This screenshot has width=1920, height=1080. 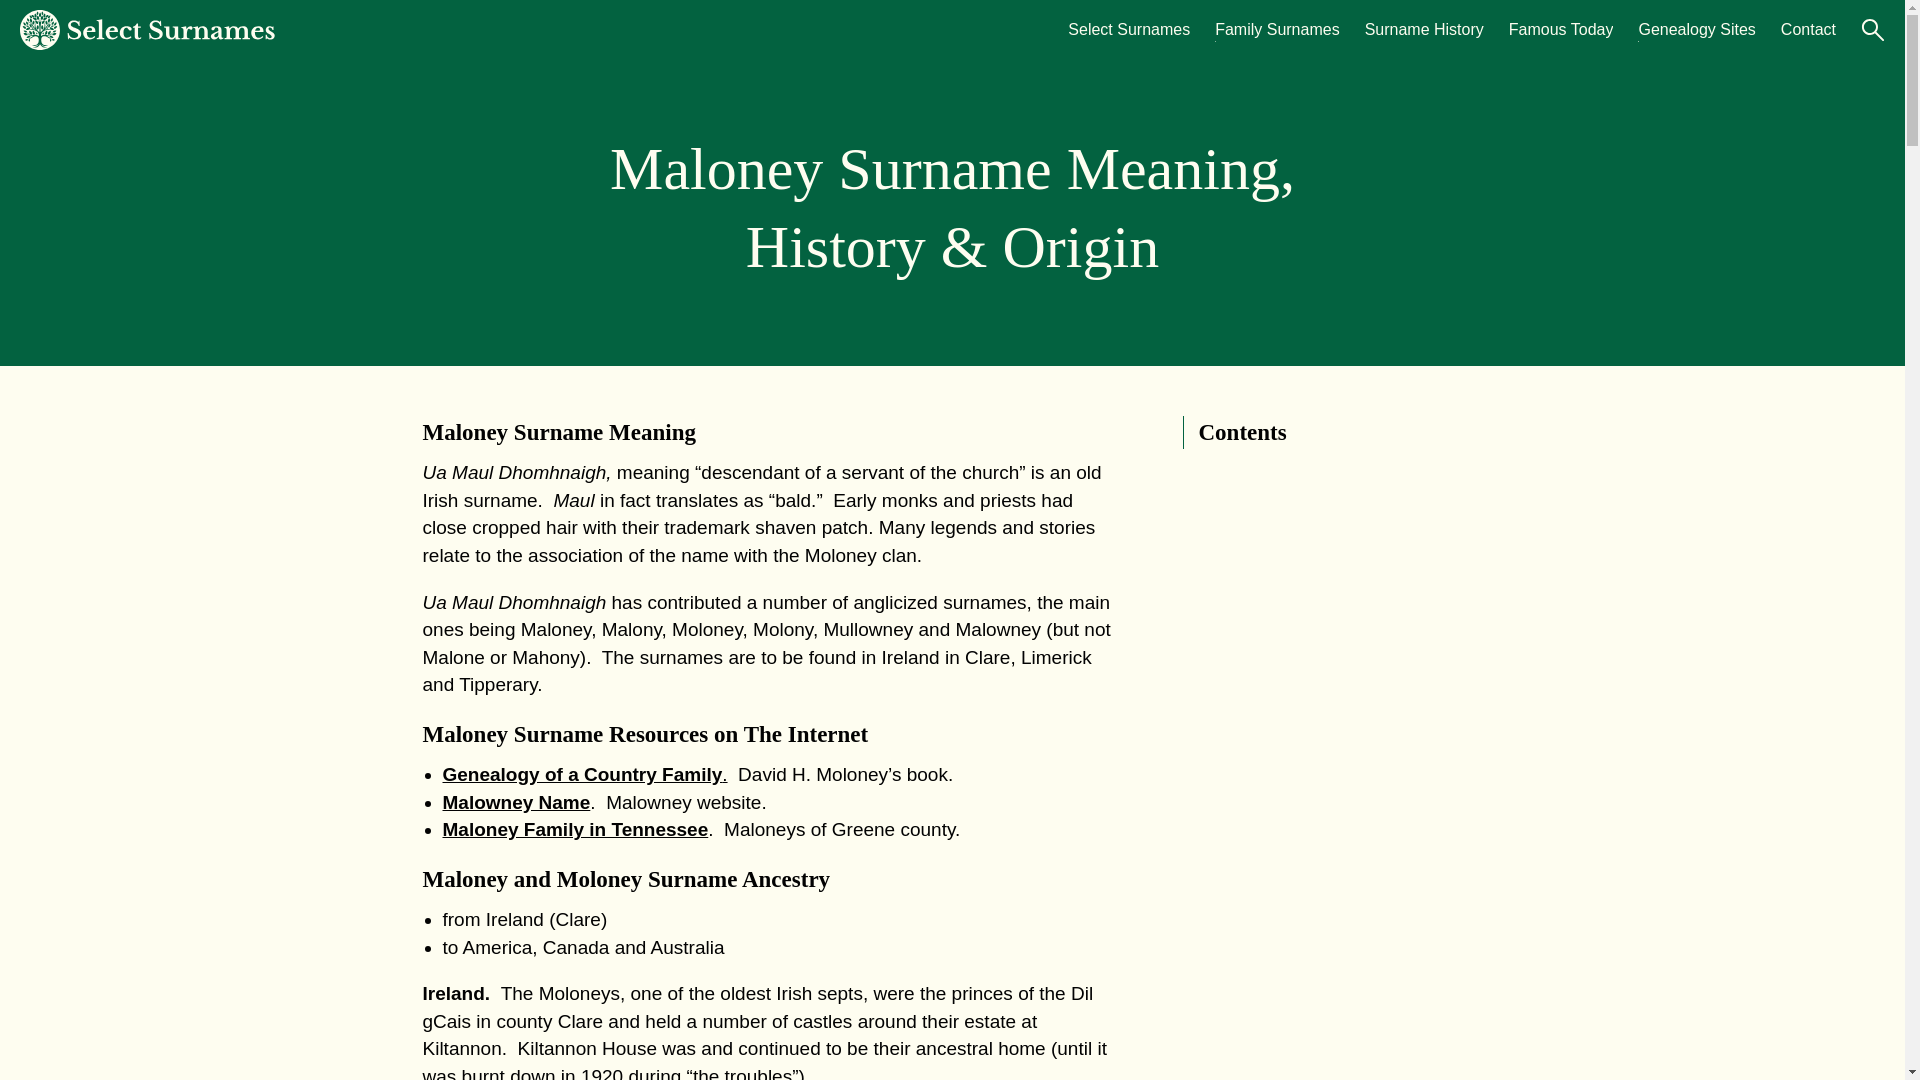 What do you see at coordinates (1424, 30) in the screenshot?
I see `Surname History` at bounding box center [1424, 30].